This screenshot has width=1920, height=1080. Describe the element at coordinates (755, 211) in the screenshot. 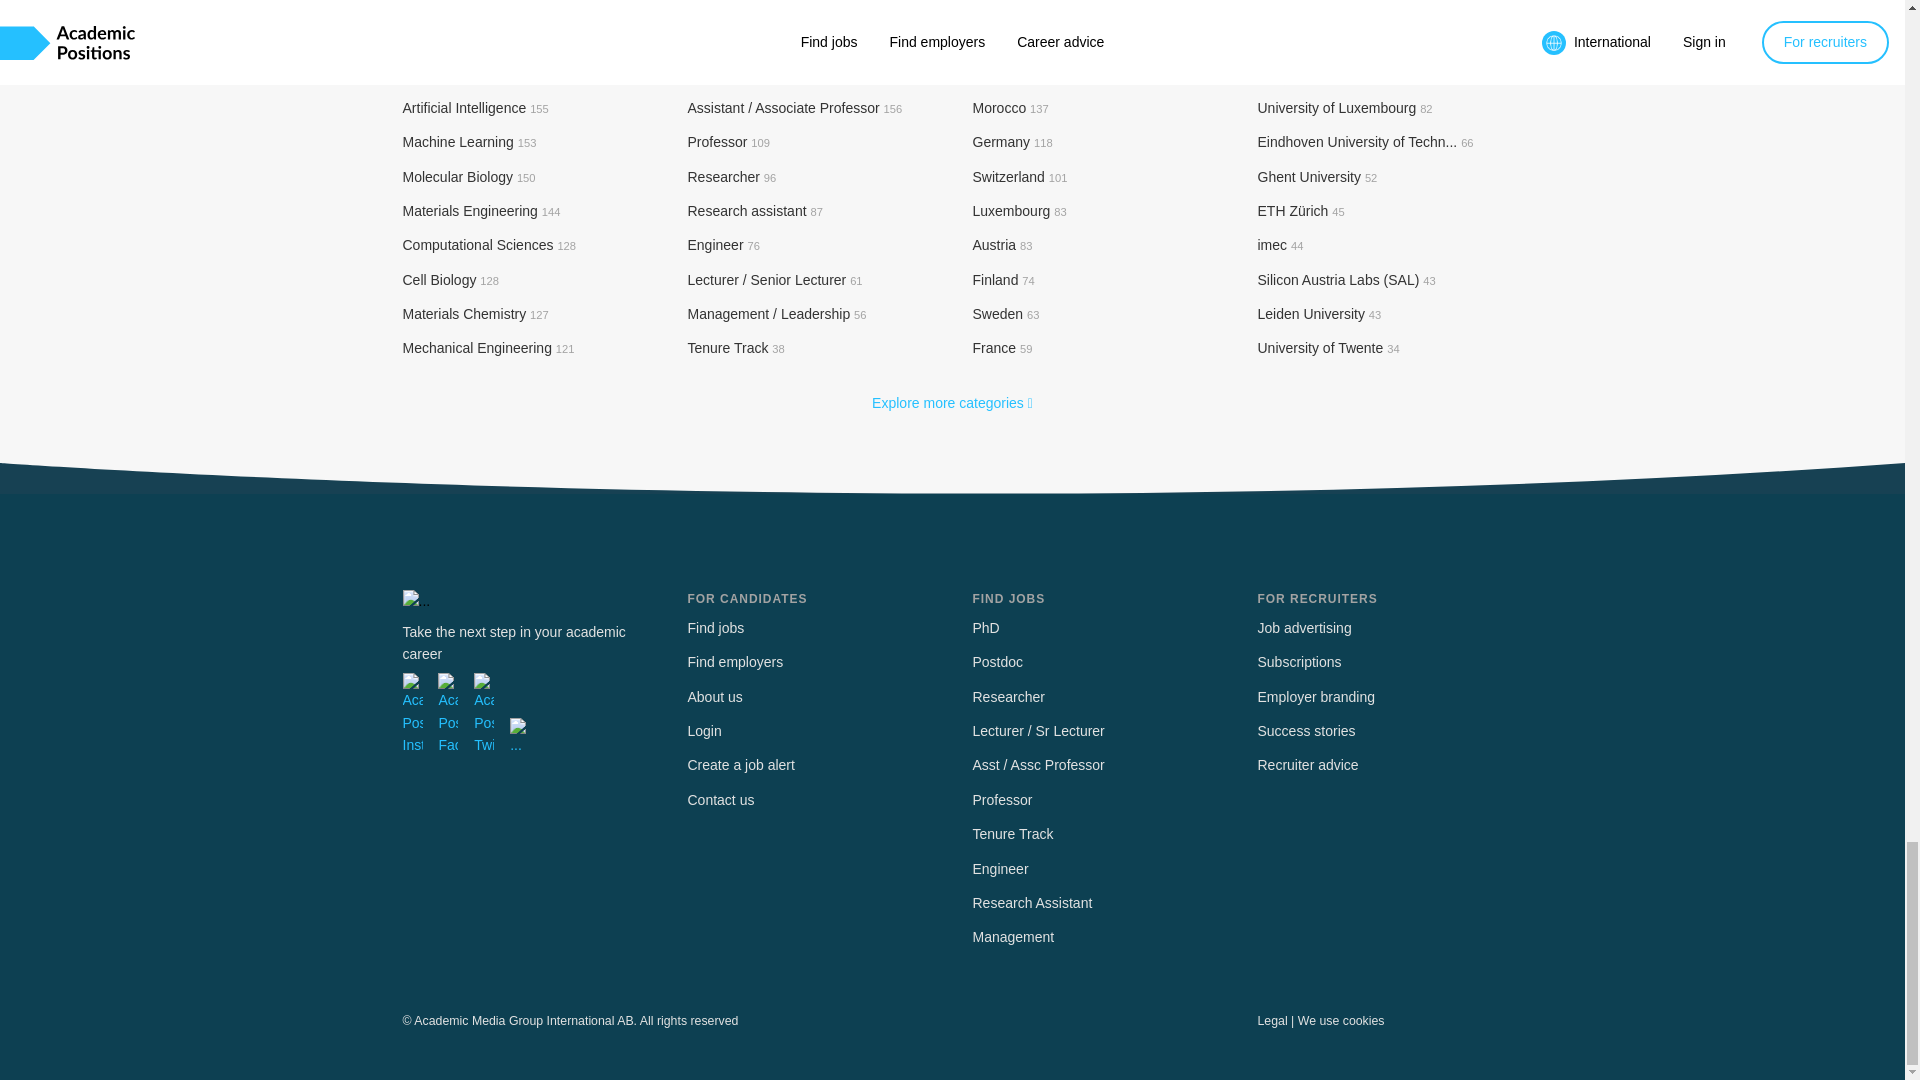

I see `Research assistant` at that location.